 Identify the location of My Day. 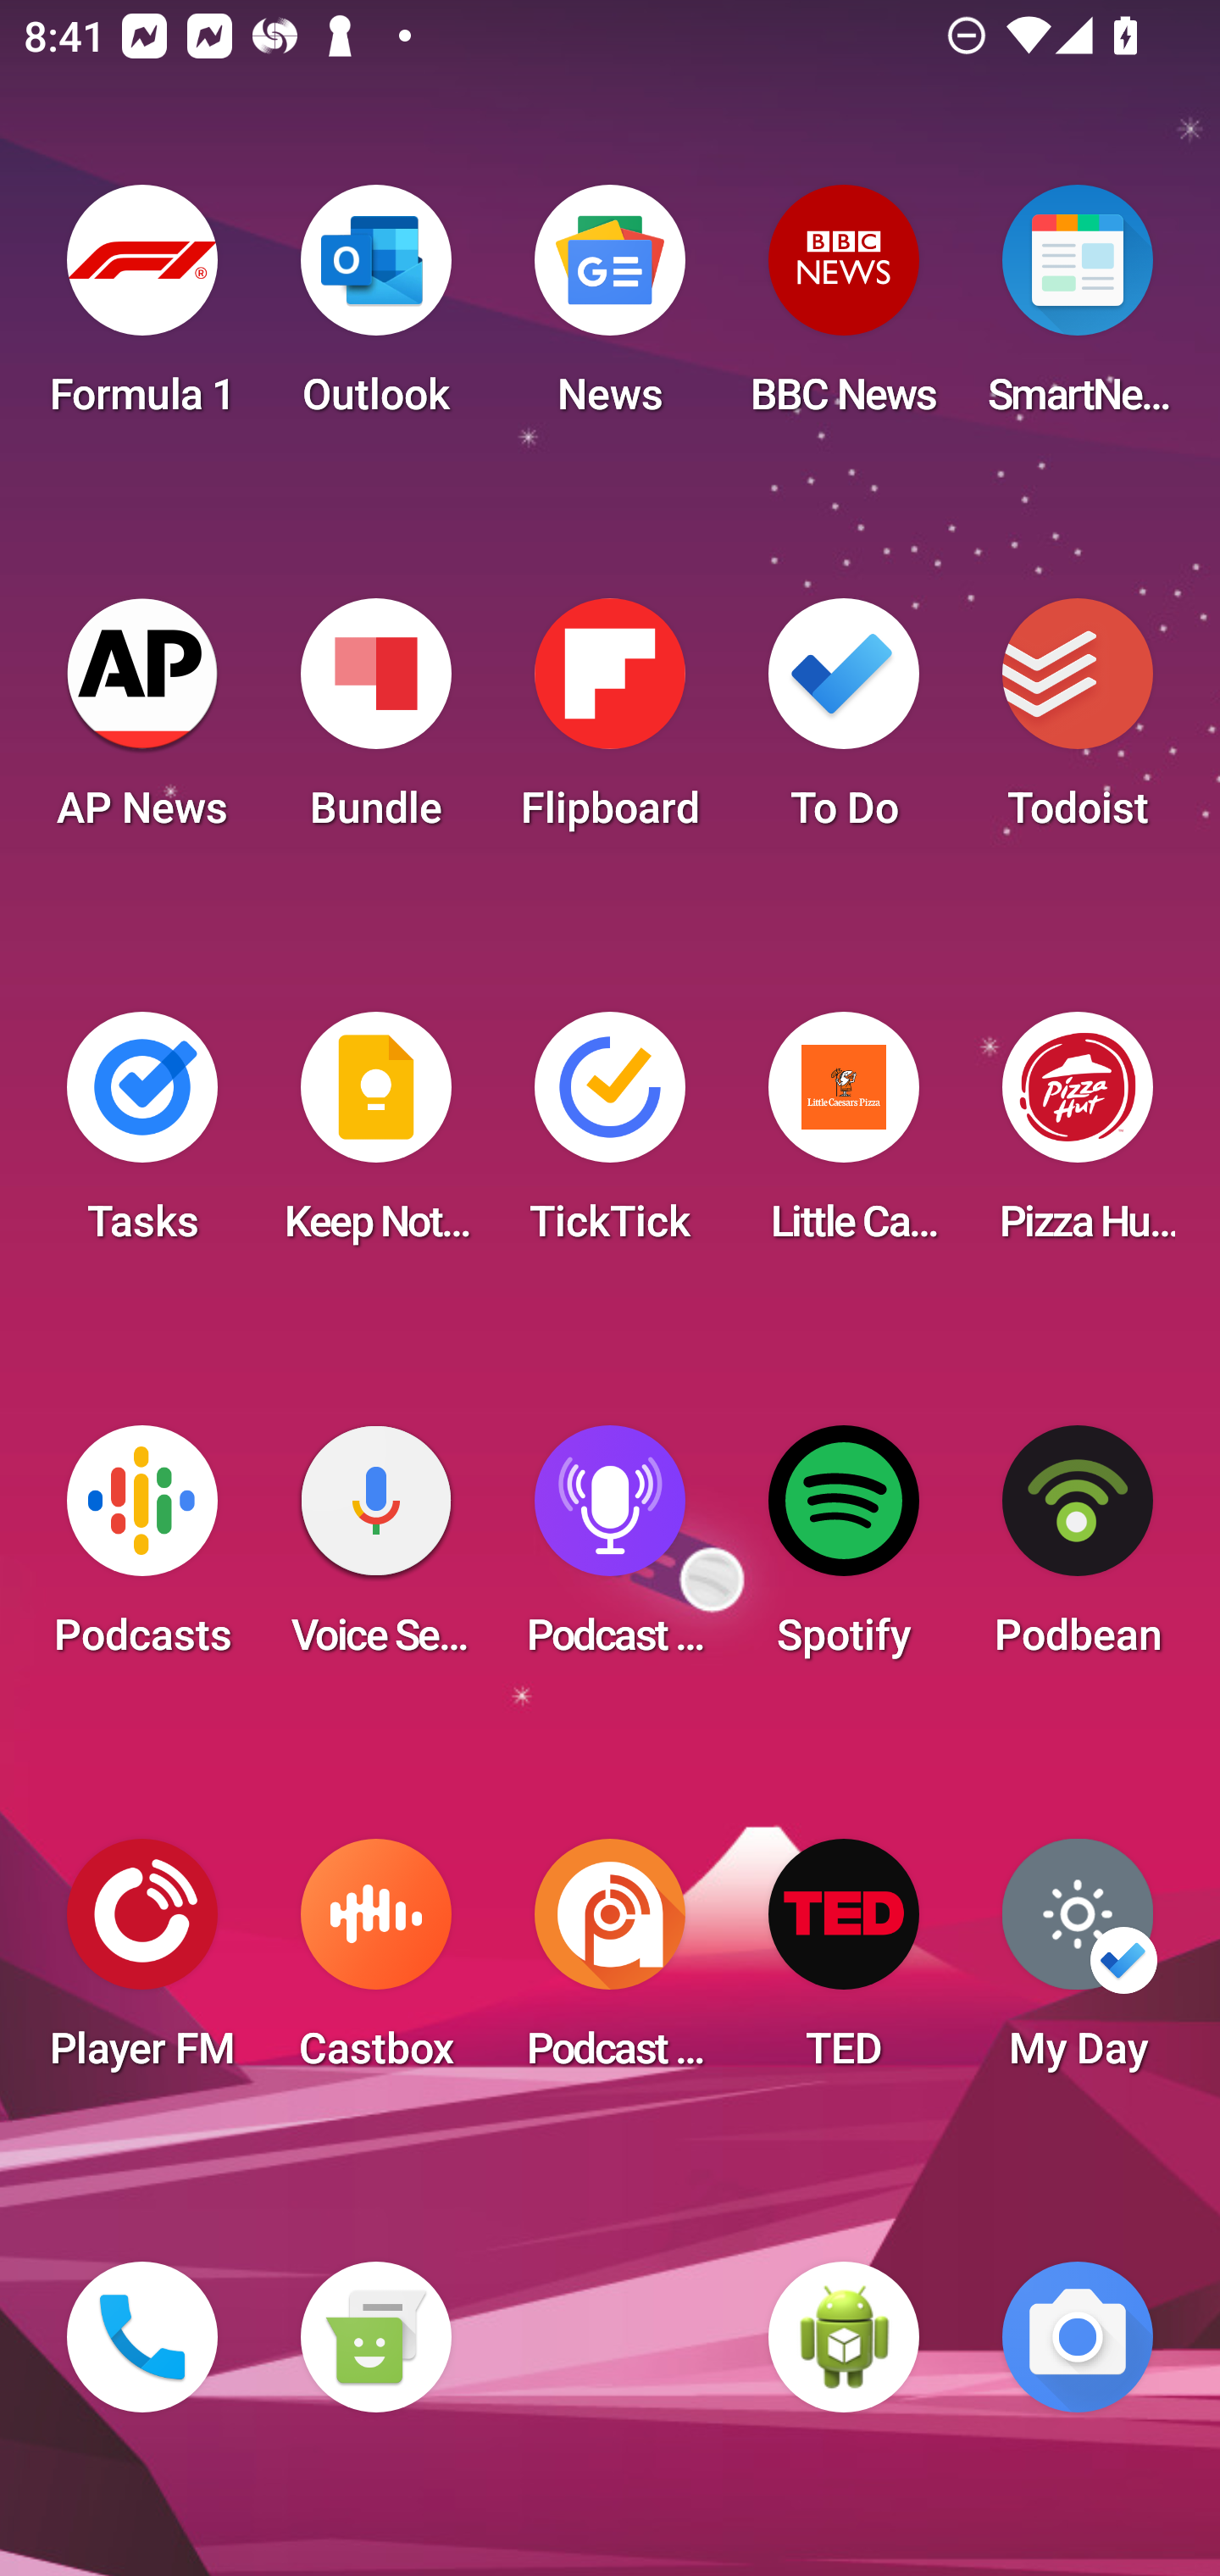
(1078, 1964).